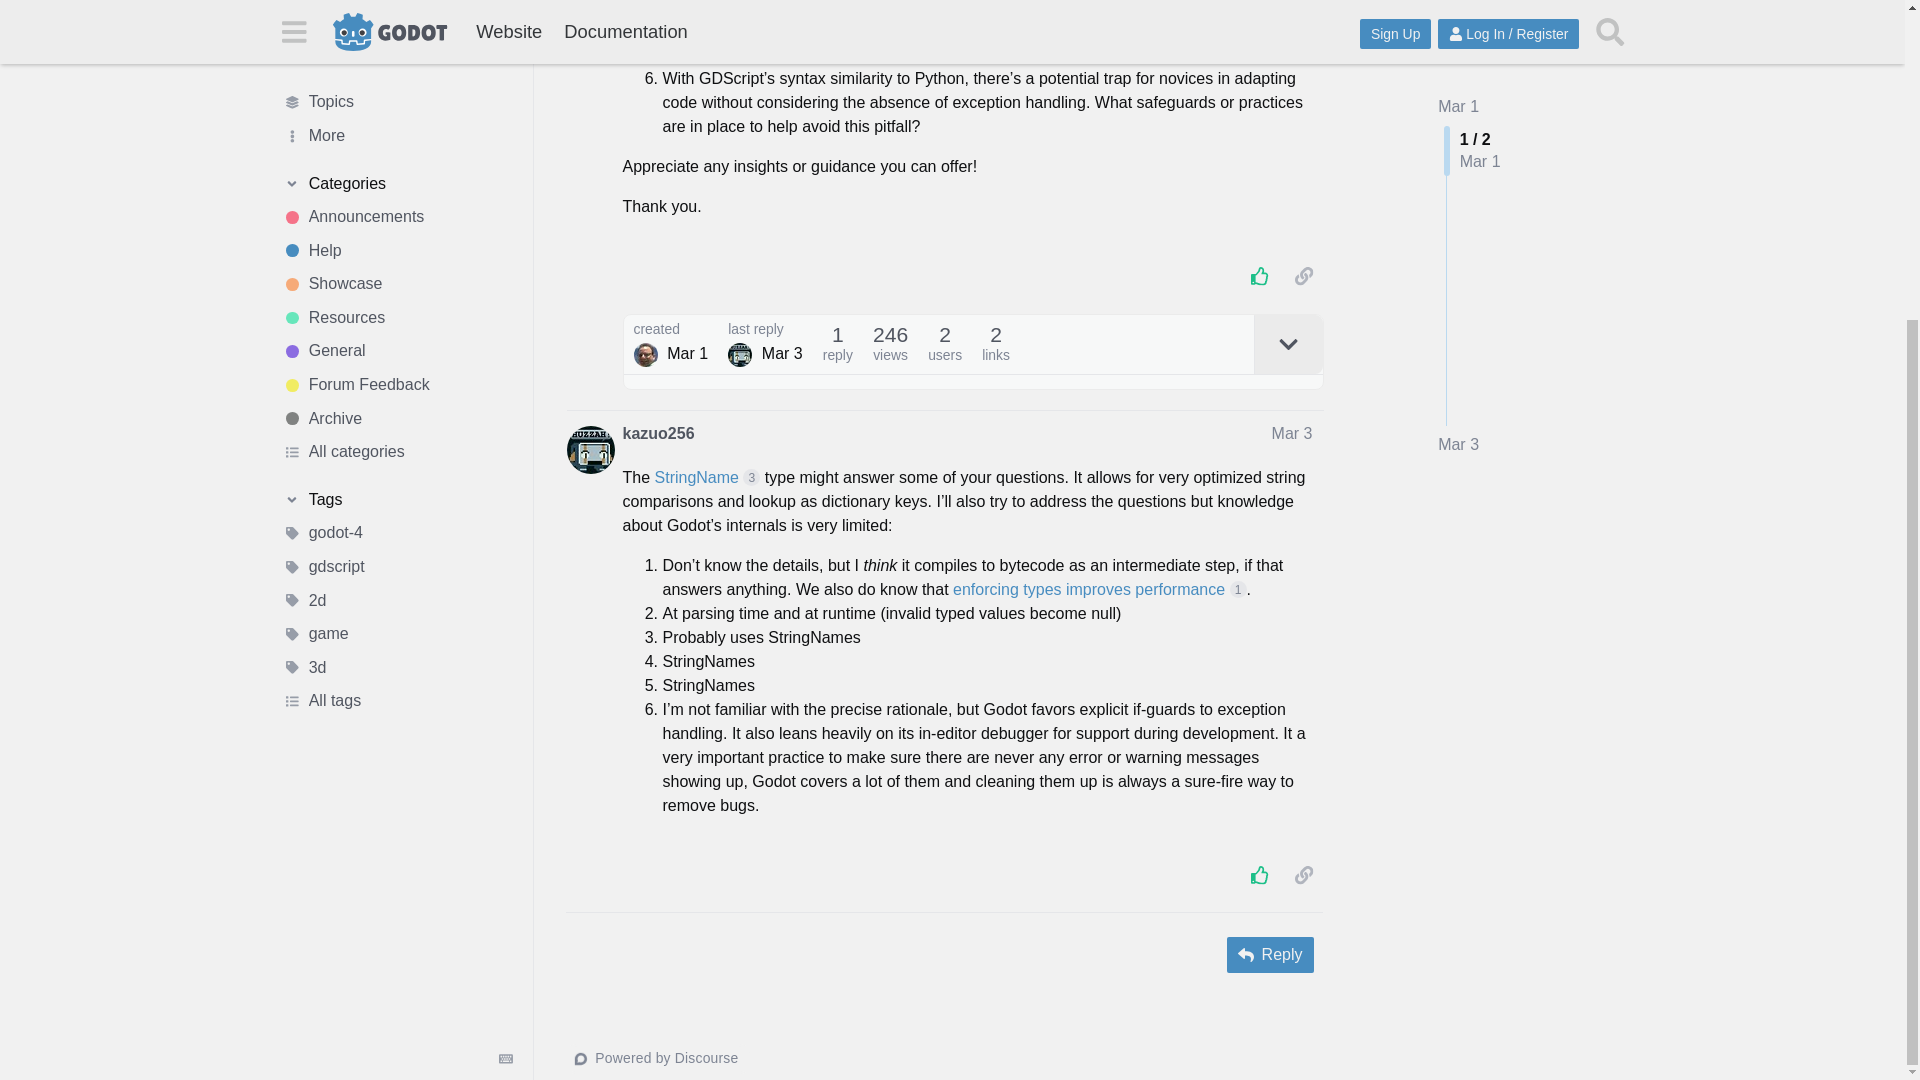 The width and height of the screenshot is (1920, 1080). What do you see at coordinates (397, 92) in the screenshot?
I see `godot-4` at bounding box center [397, 92].